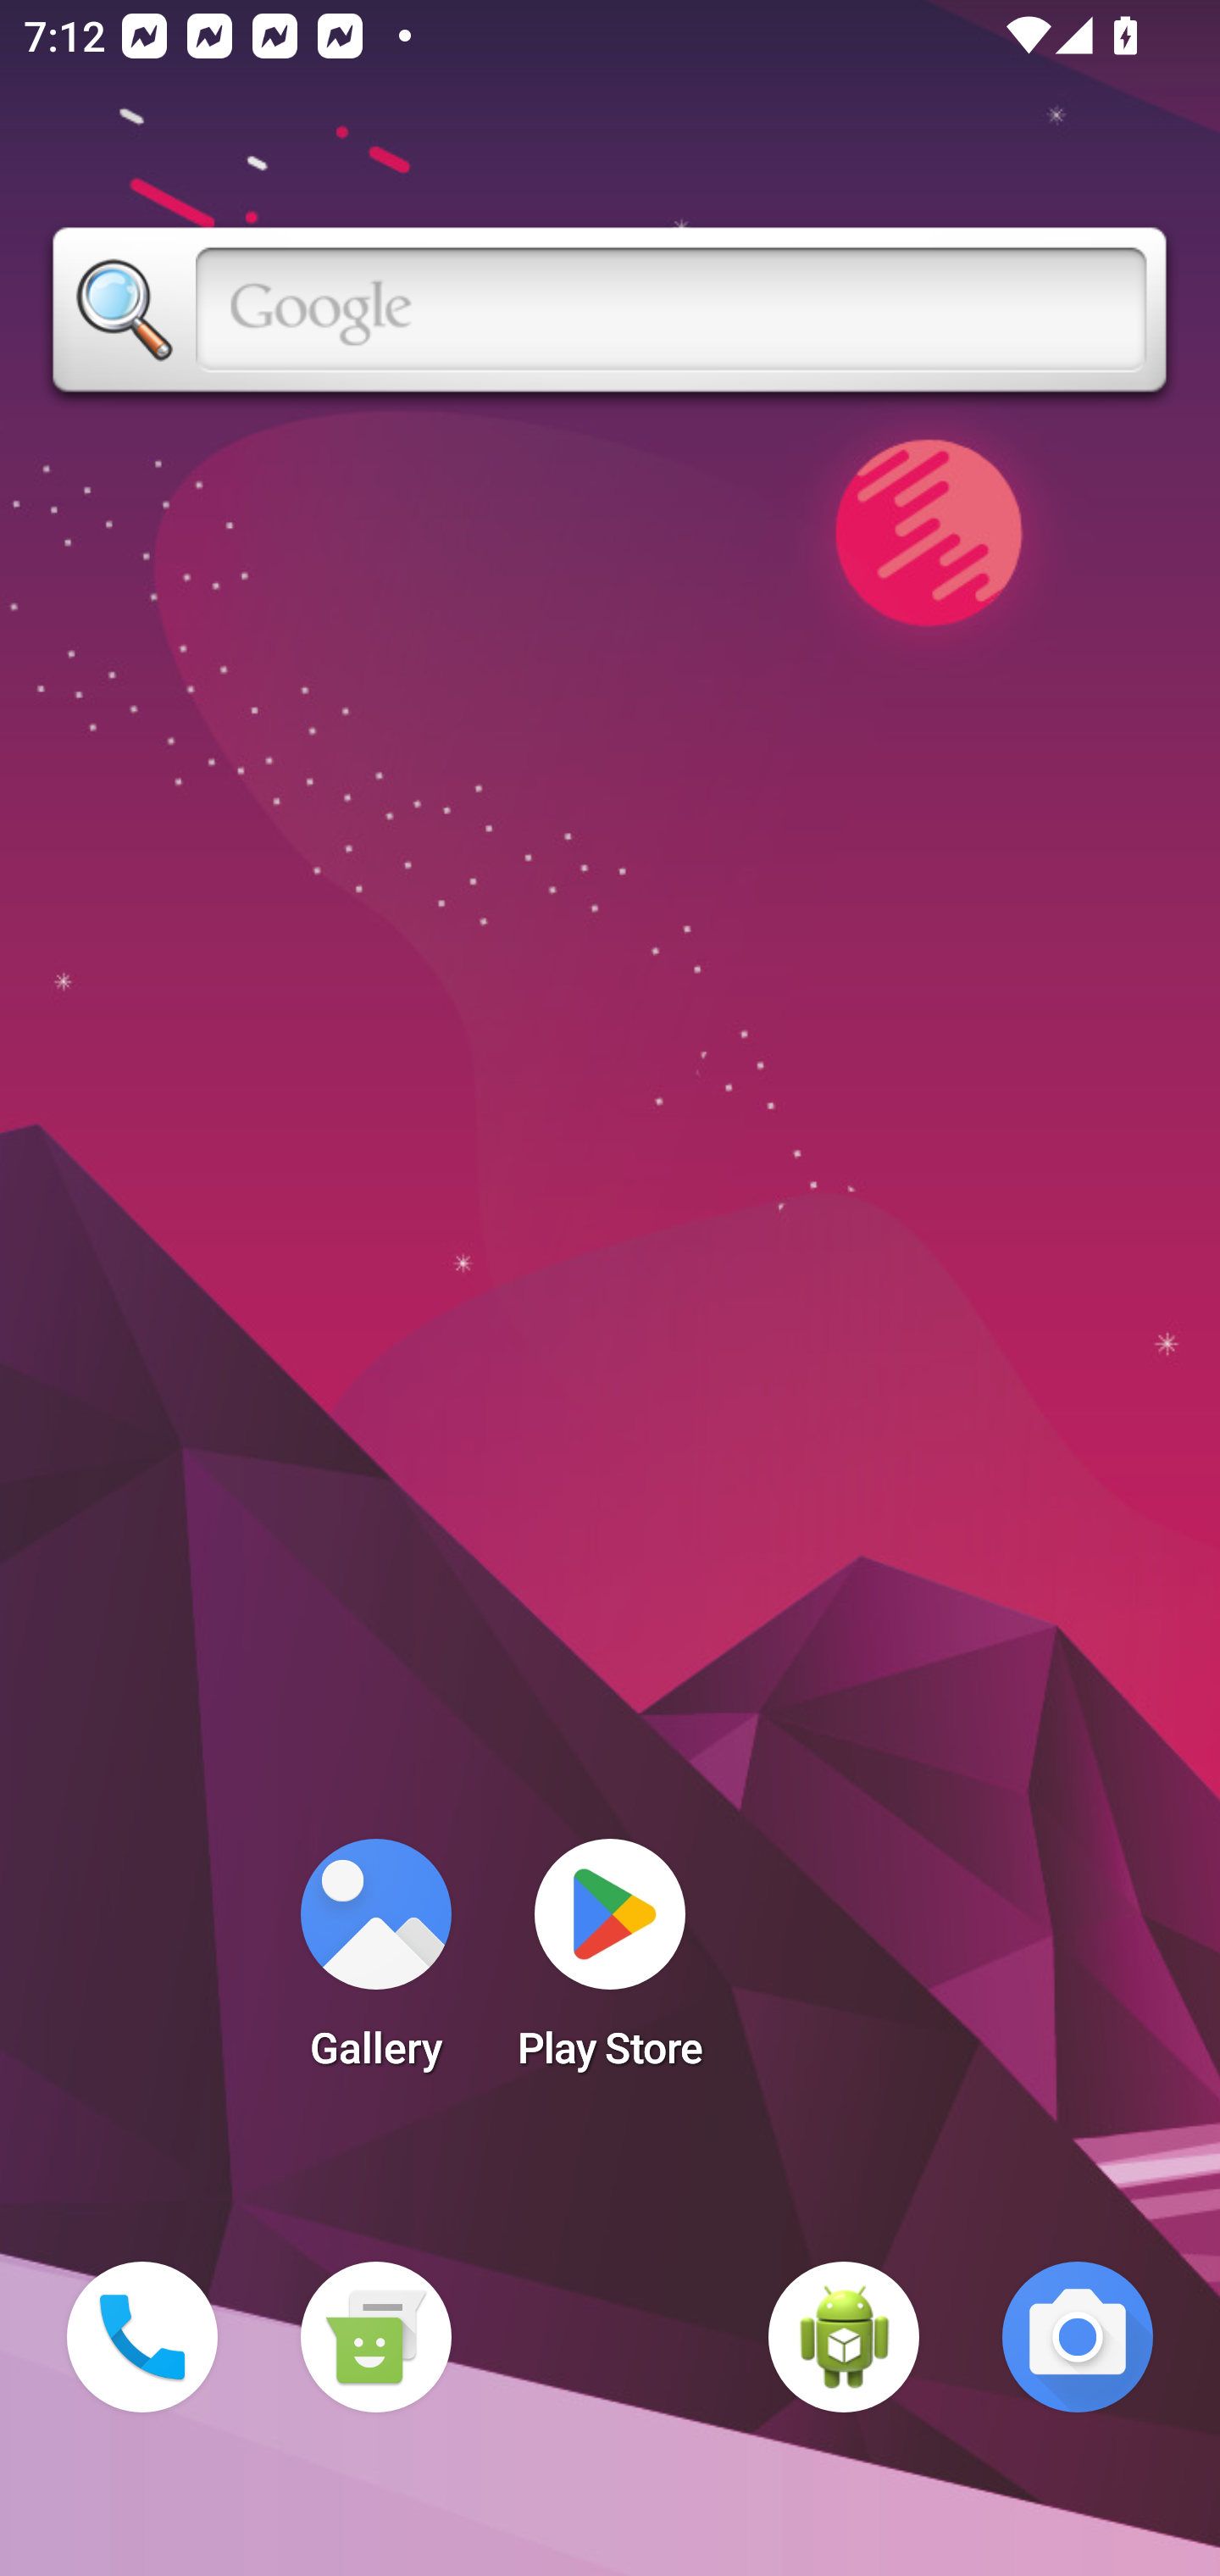 The height and width of the screenshot is (2576, 1220). I want to click on Gallery, so click(375, 1964).